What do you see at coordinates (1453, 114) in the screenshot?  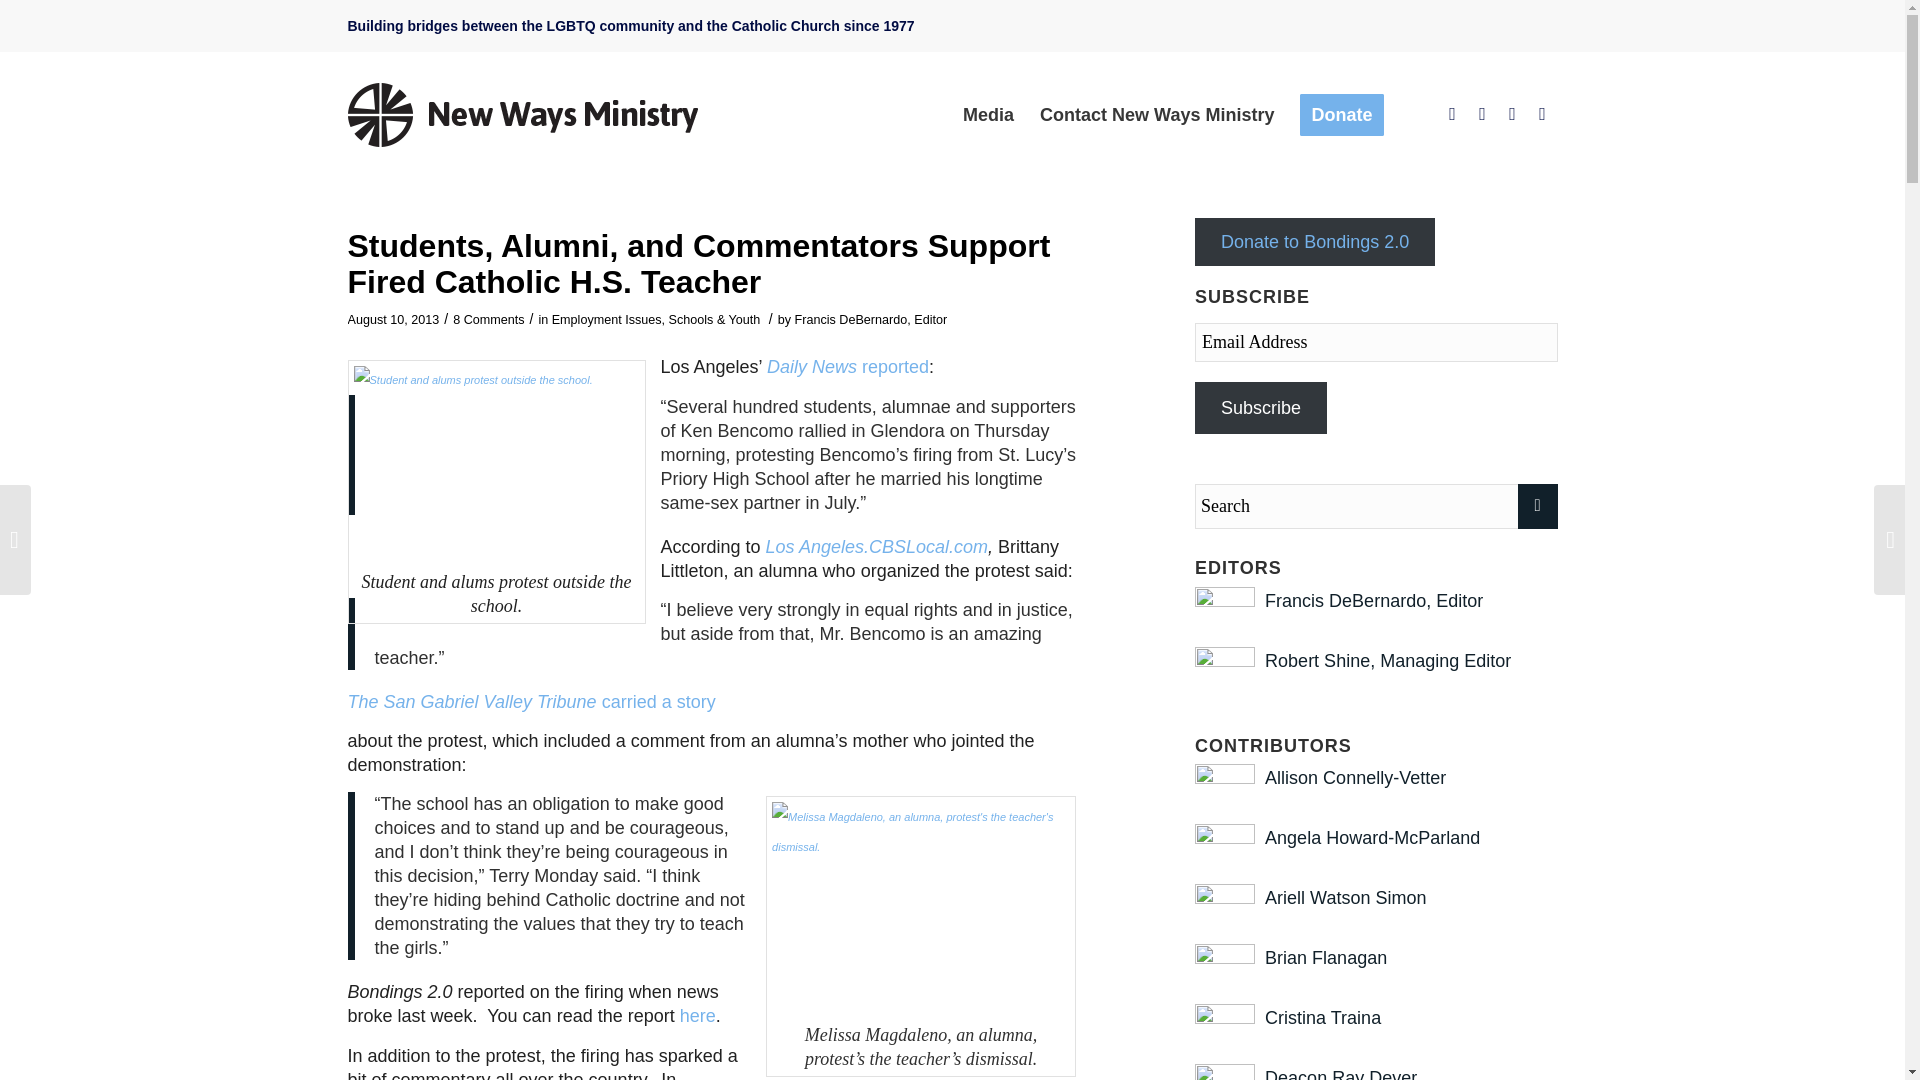 I see `Facebook` at bounding box center [1453, 114].